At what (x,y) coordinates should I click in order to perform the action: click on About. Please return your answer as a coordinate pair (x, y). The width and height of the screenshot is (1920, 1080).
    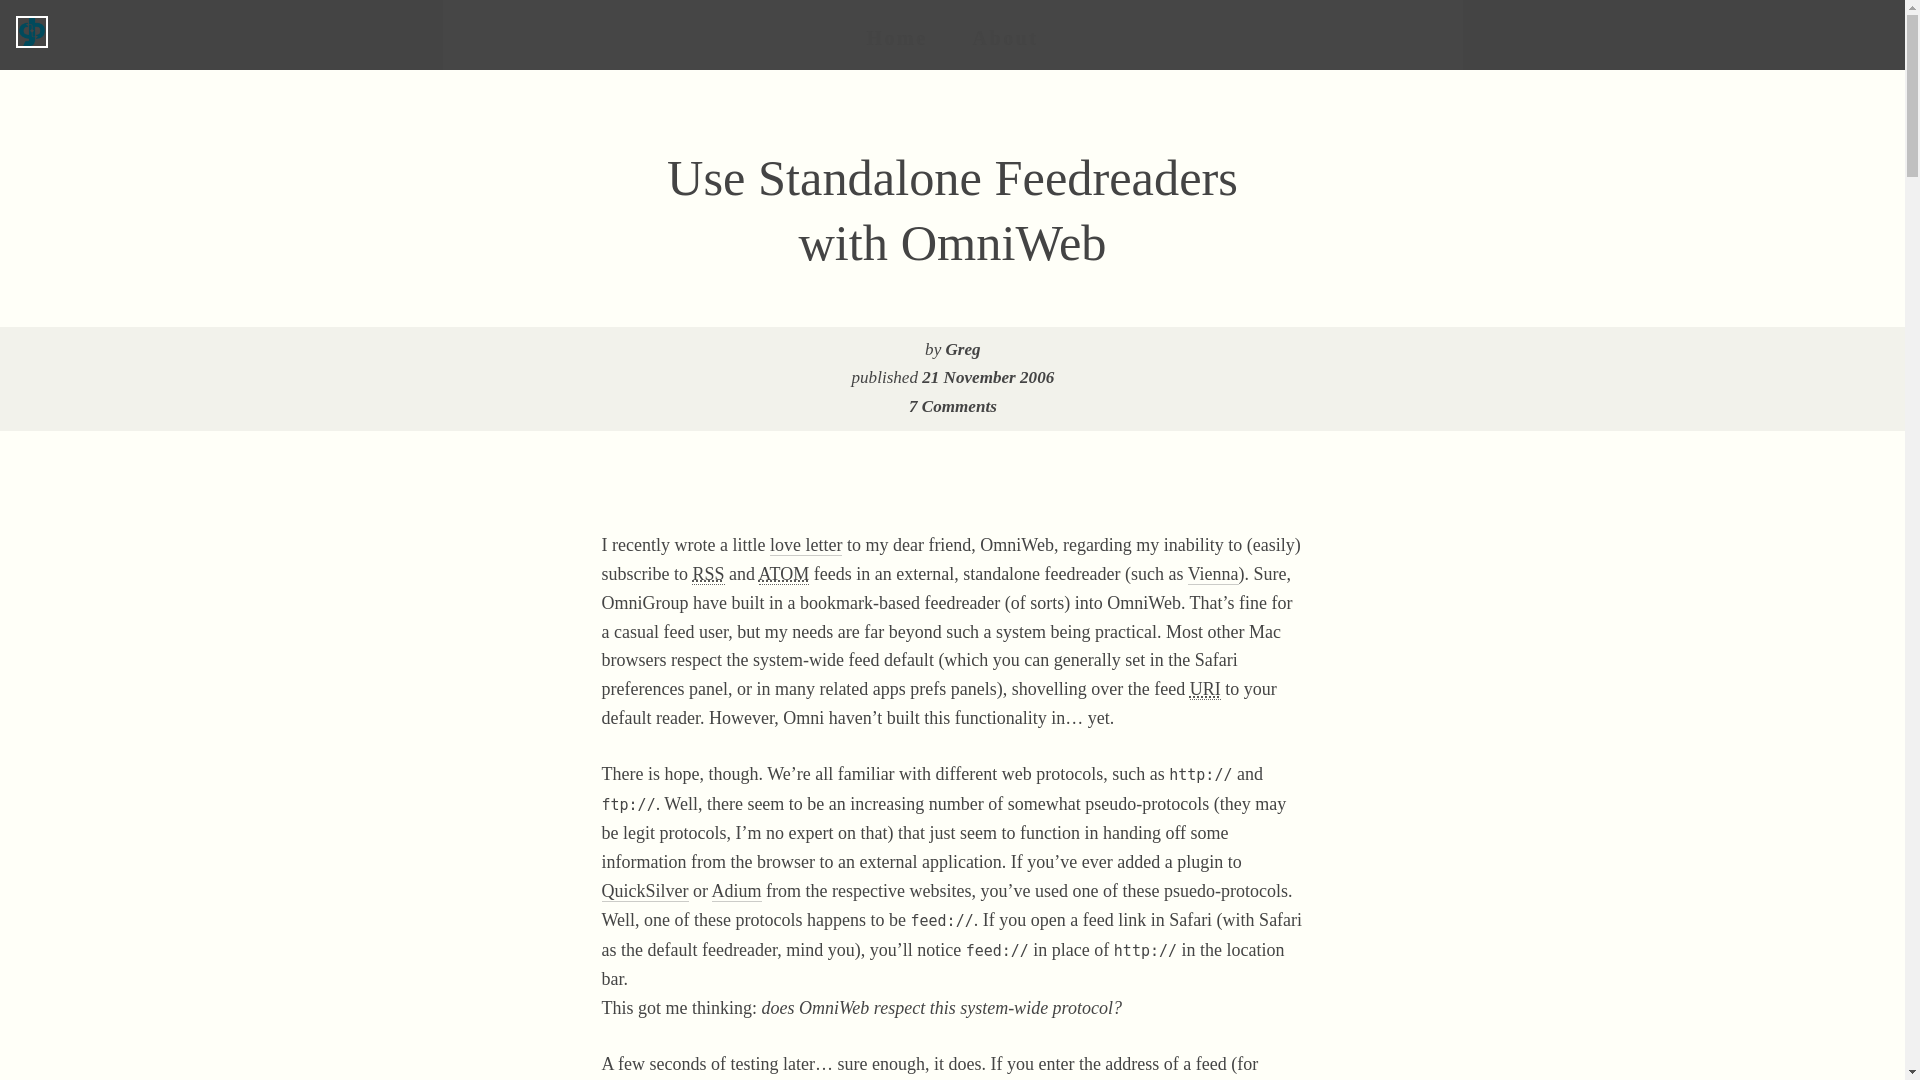
    Looking at the image, I should click on (1006, 38).